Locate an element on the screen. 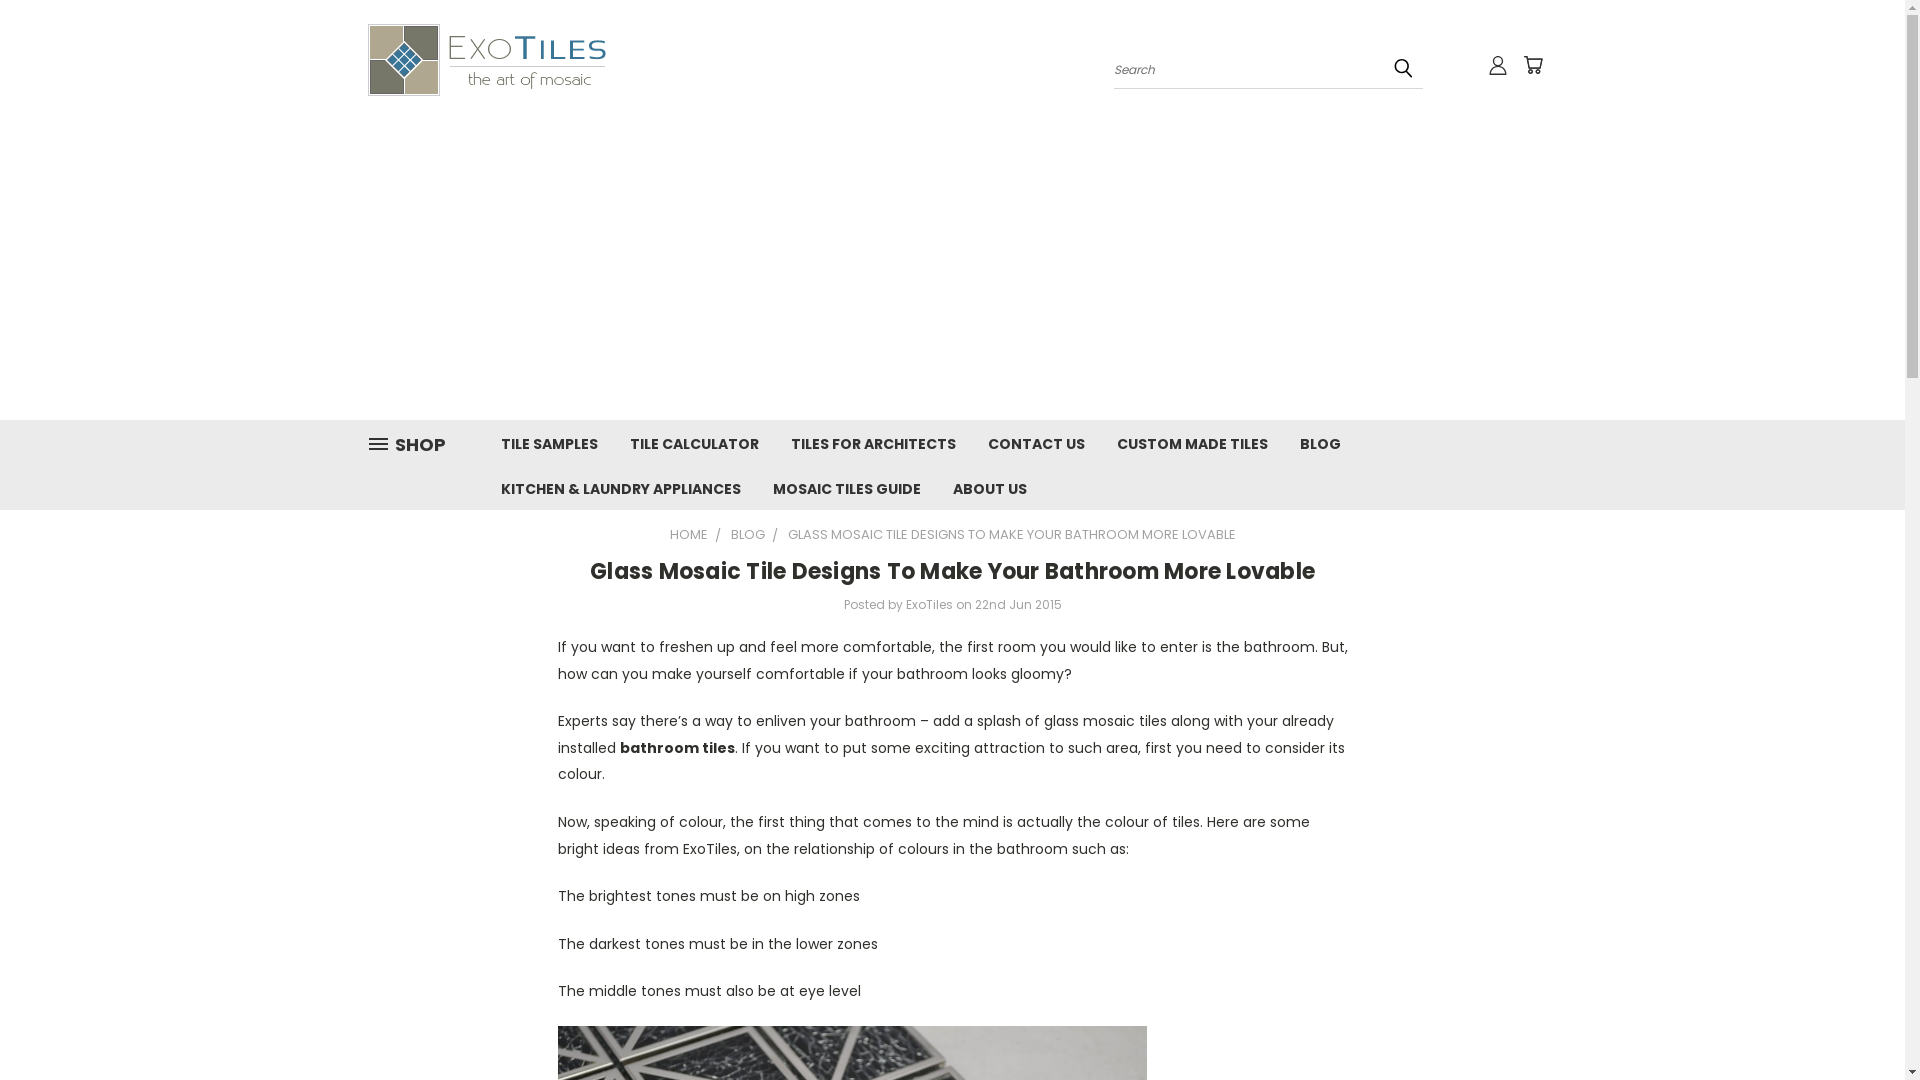 Image resolution: width=1920 pixels, height=1080 pixels. KITCHEN & LAUNDRY APPLIANCES is located at coordinates (620, 488).